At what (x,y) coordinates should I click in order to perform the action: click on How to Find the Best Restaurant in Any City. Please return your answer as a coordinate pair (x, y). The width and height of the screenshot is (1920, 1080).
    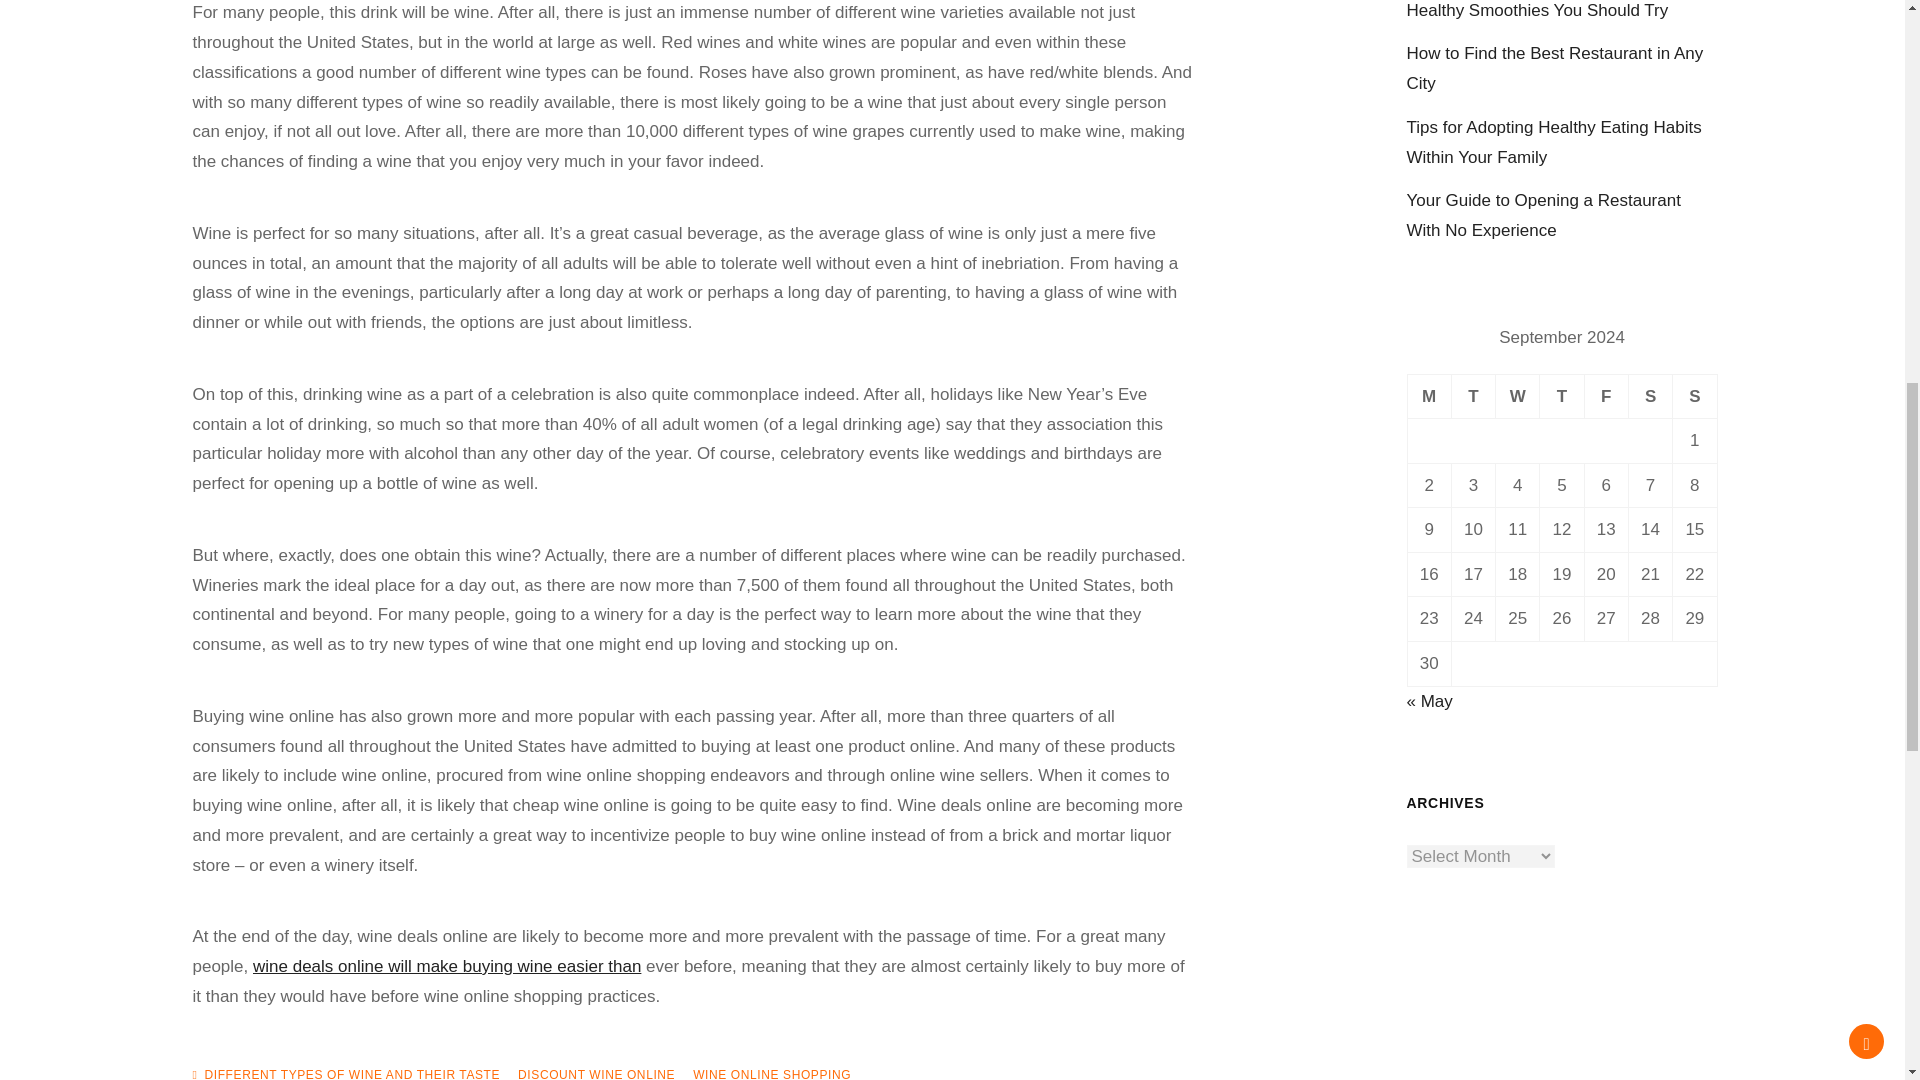
    Looking at the image, I should click on (1554, 68).